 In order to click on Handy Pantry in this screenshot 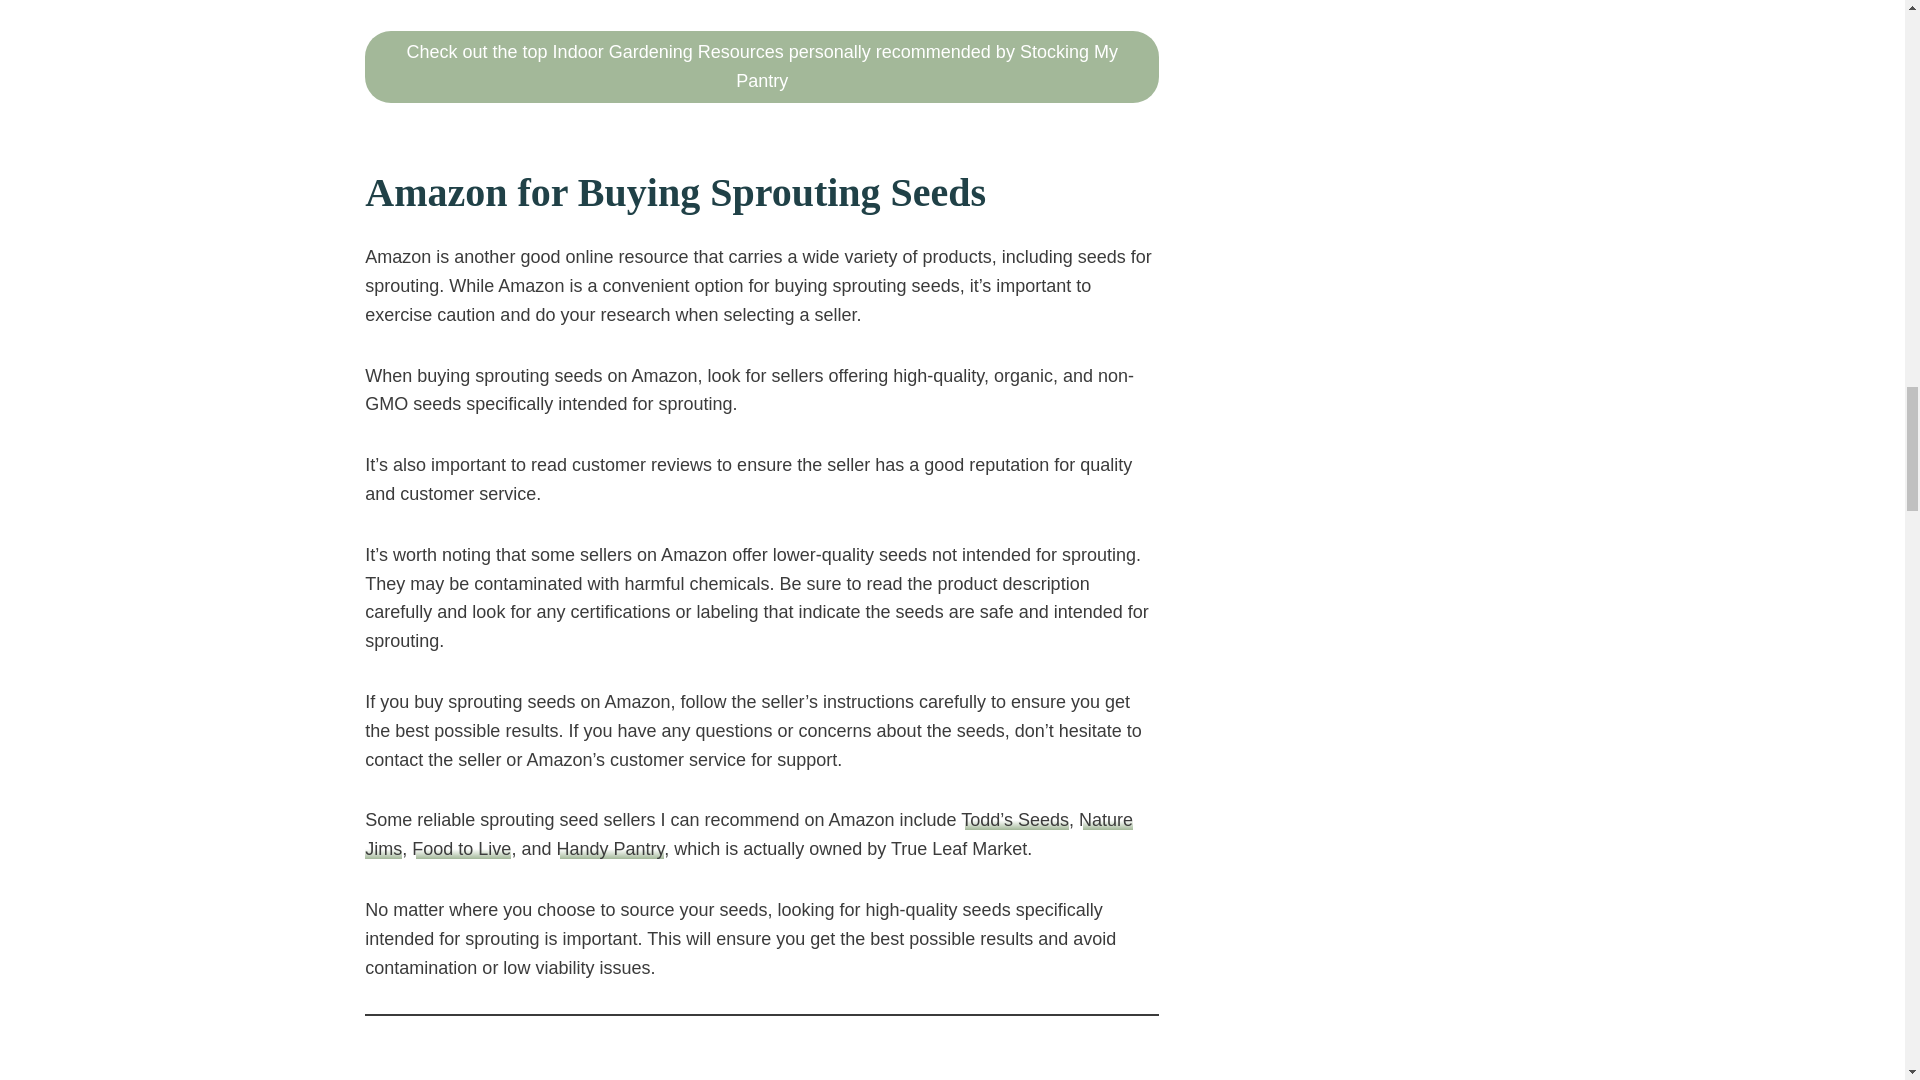, I will do `click(610, 848)`.